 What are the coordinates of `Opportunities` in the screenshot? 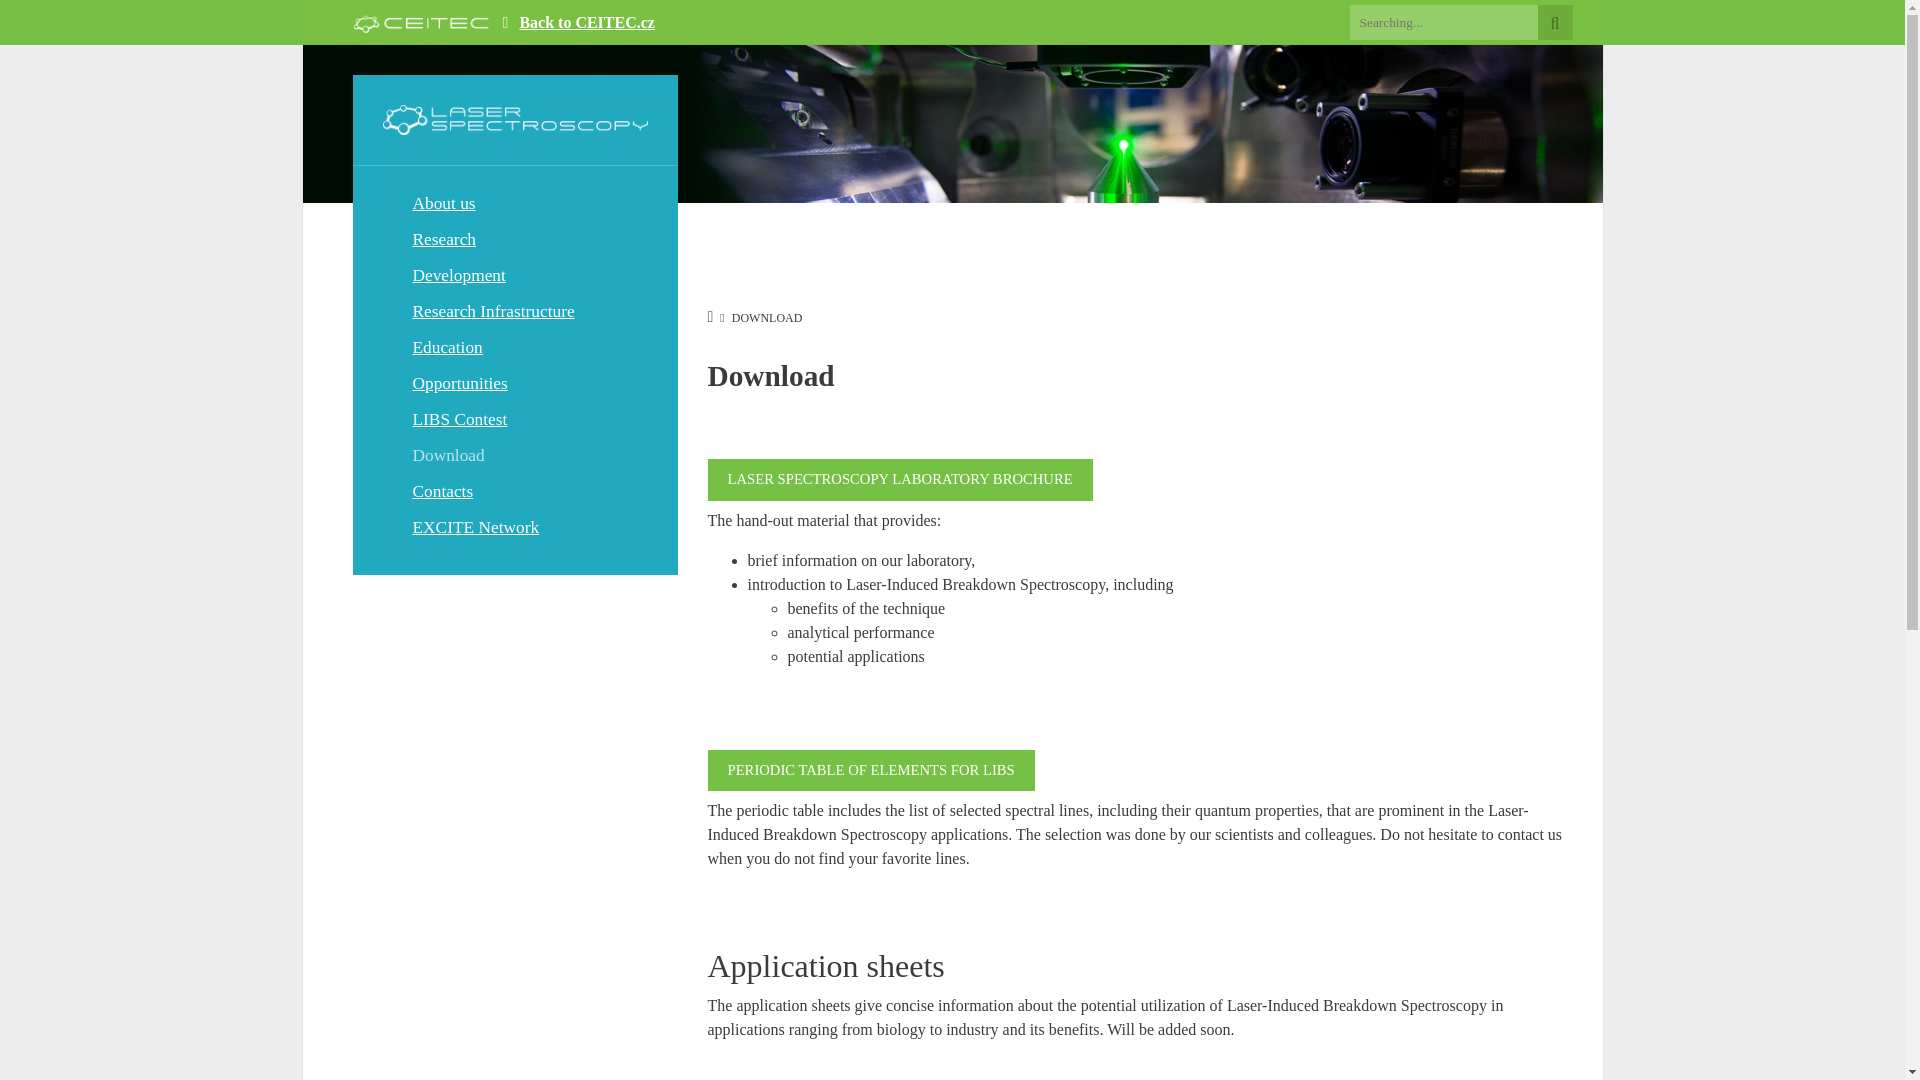 It's located at (514, 384).